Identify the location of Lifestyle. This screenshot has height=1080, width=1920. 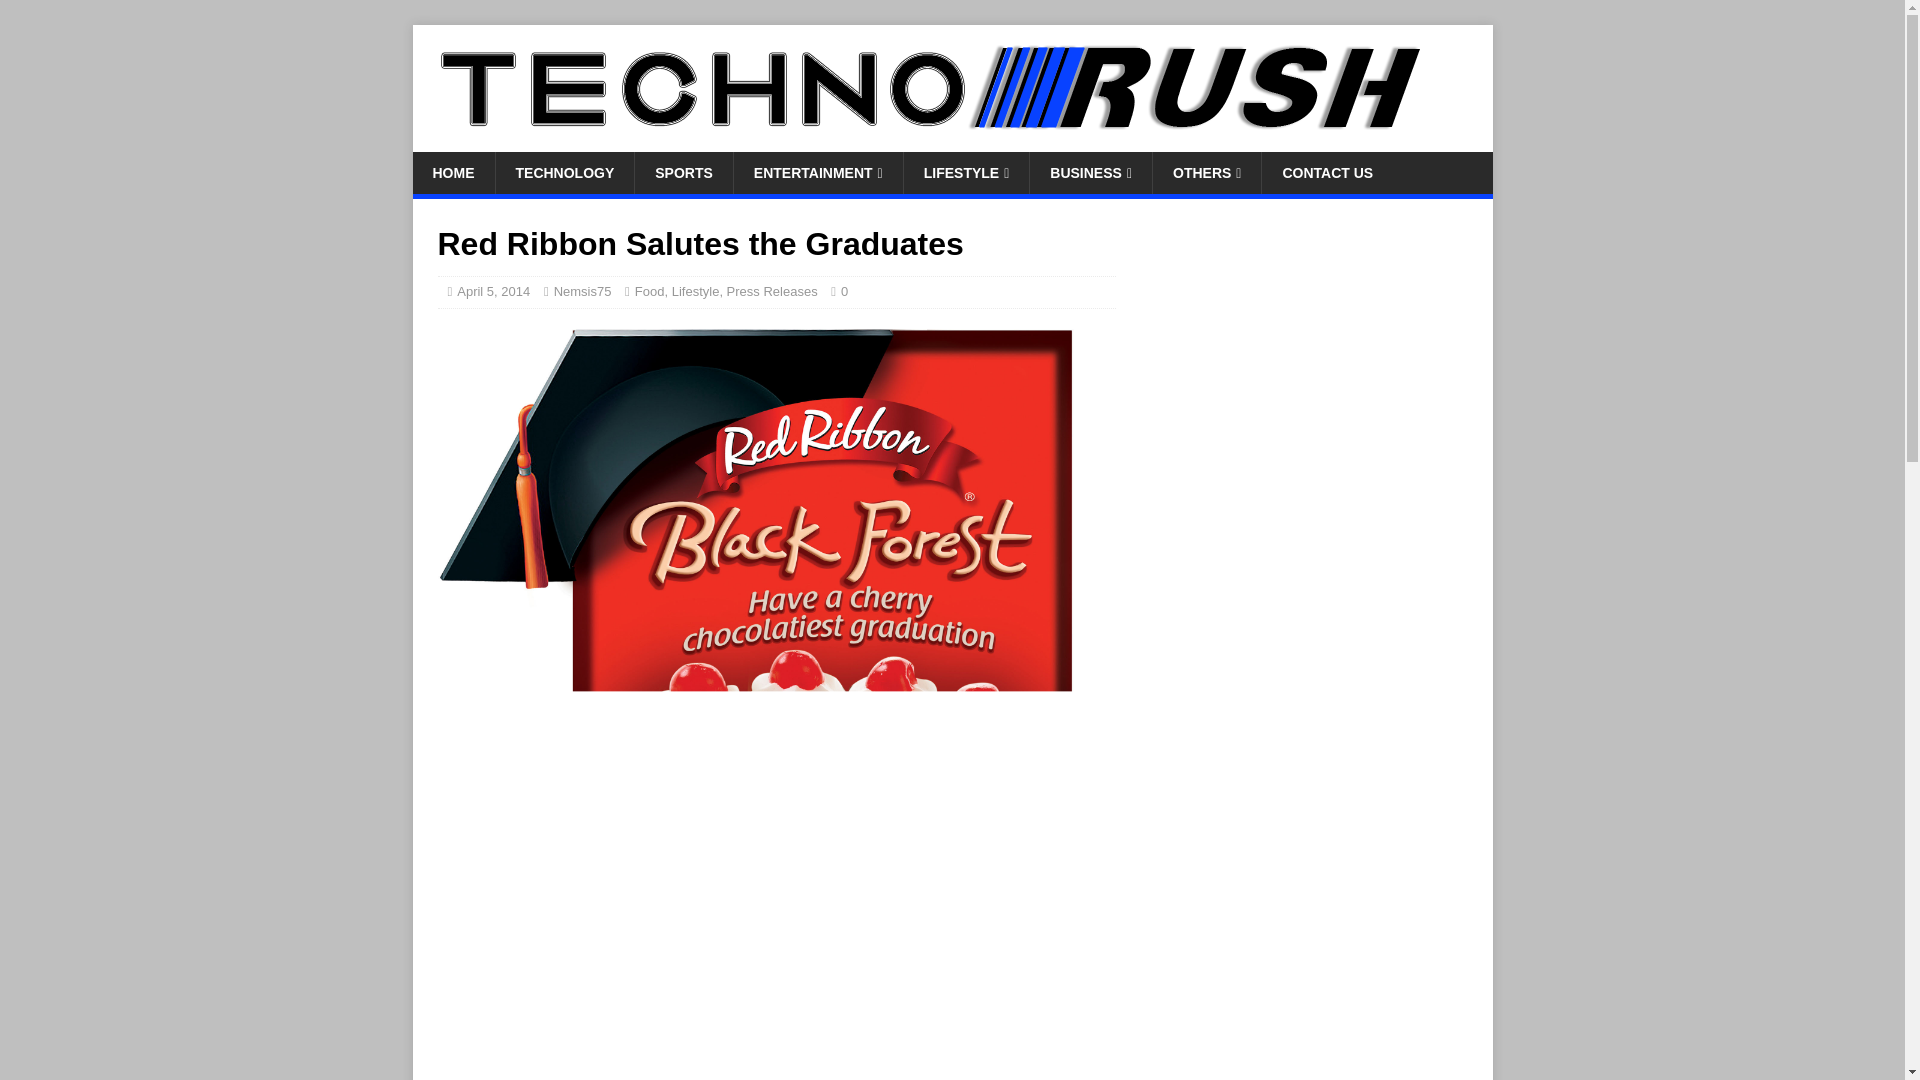
(696, 292).